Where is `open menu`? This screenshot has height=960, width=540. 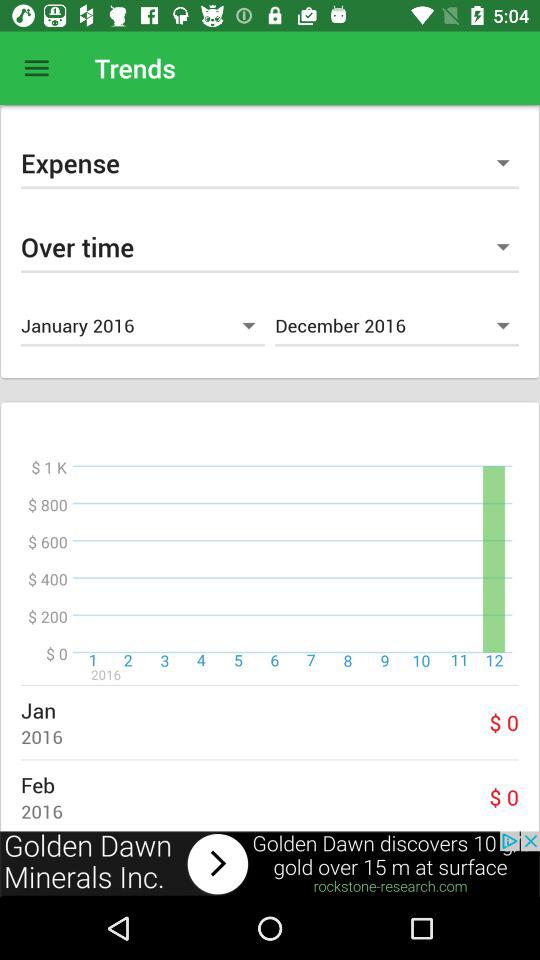
open menu is located at coordinates (36, 68).